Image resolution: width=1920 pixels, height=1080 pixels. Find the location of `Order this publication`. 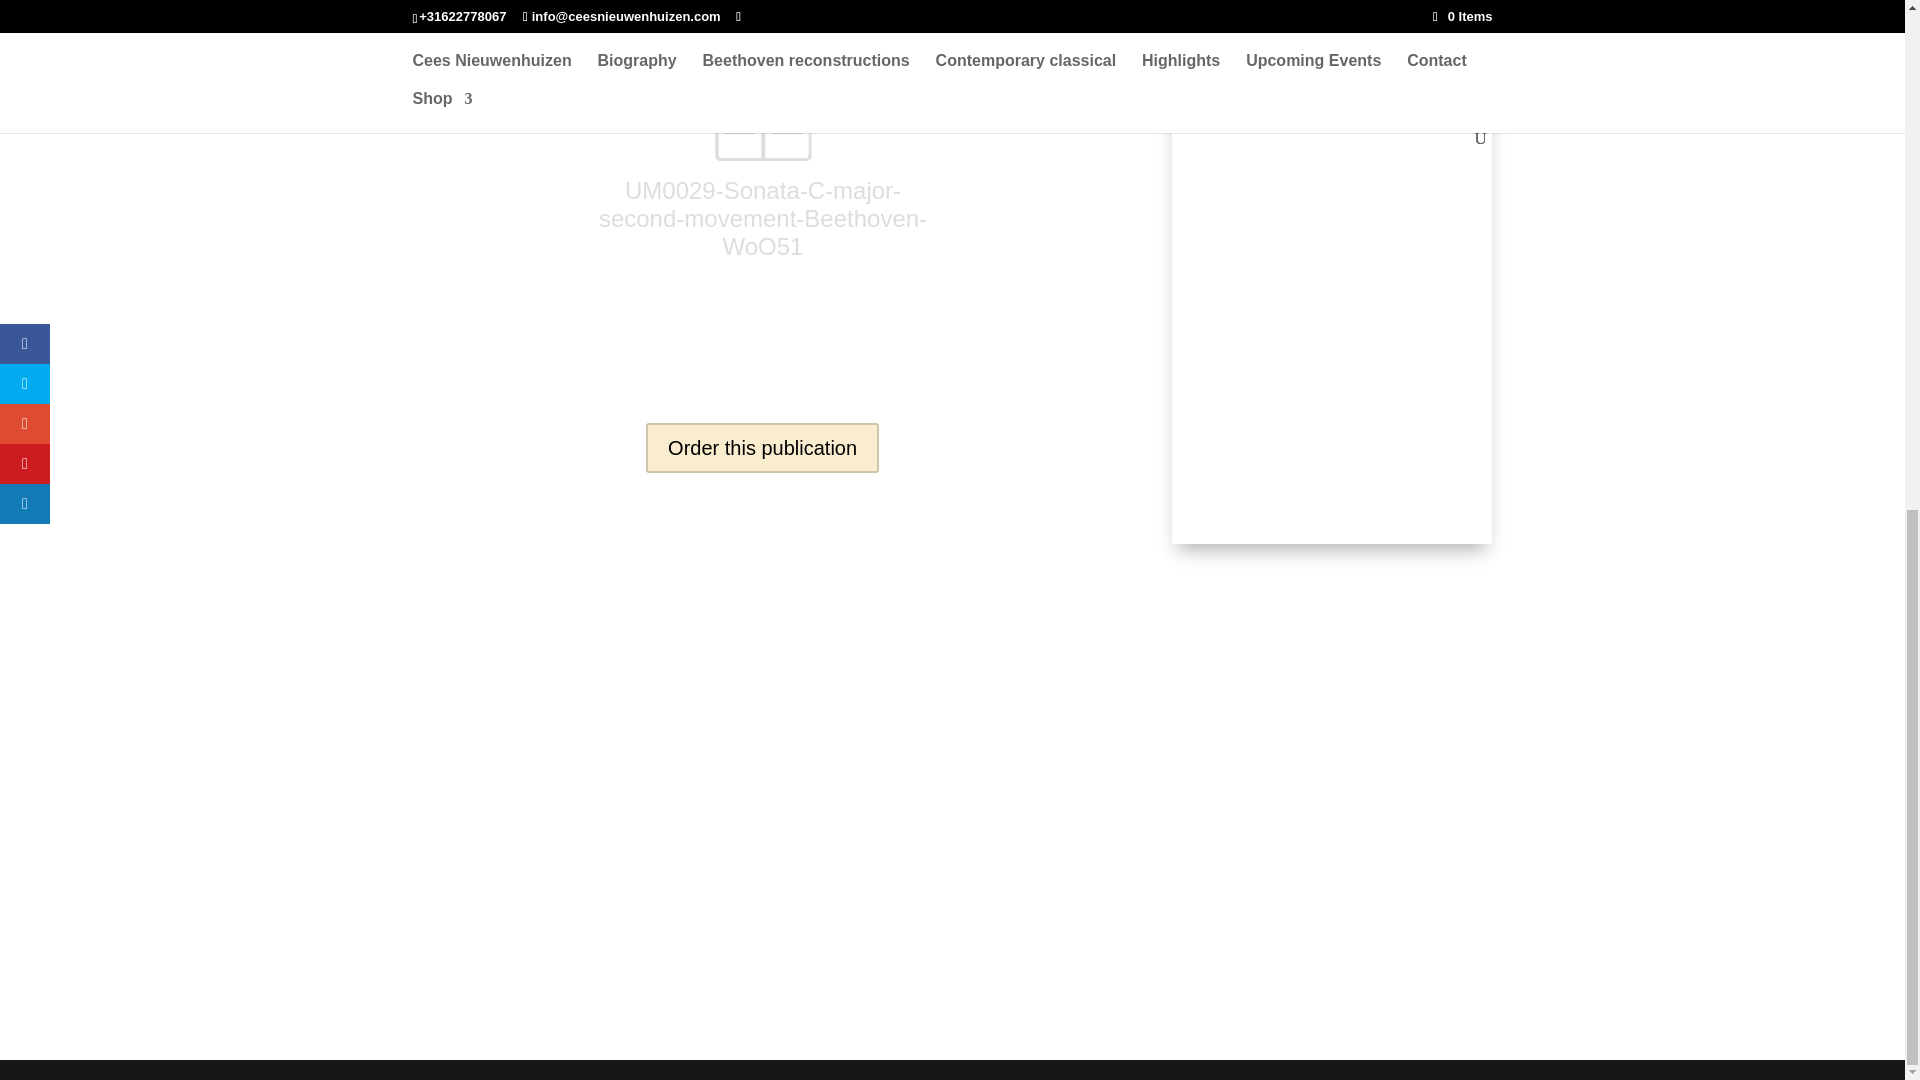

Order this publication is located at coordinates (762, 448).